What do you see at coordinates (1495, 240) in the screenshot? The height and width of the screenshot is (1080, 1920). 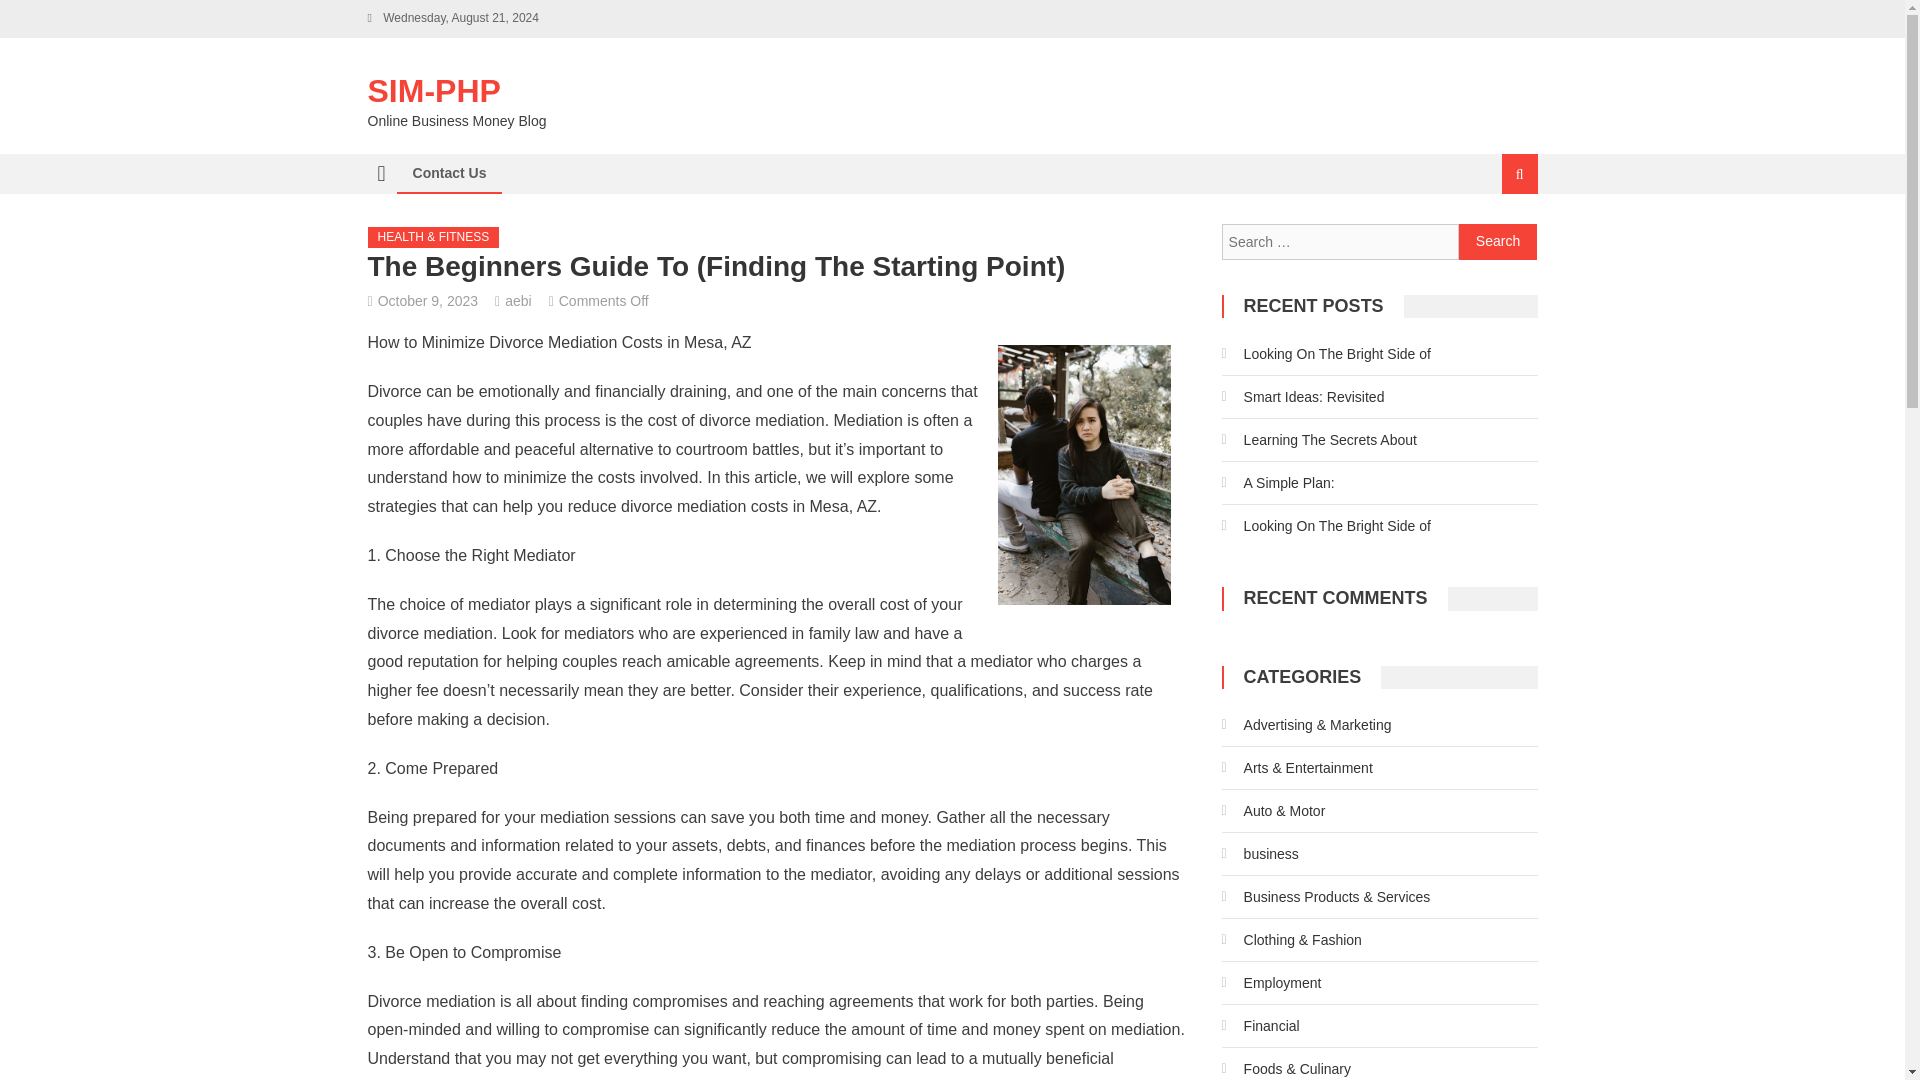 I see `Search` at bounding box center [1495, 240].